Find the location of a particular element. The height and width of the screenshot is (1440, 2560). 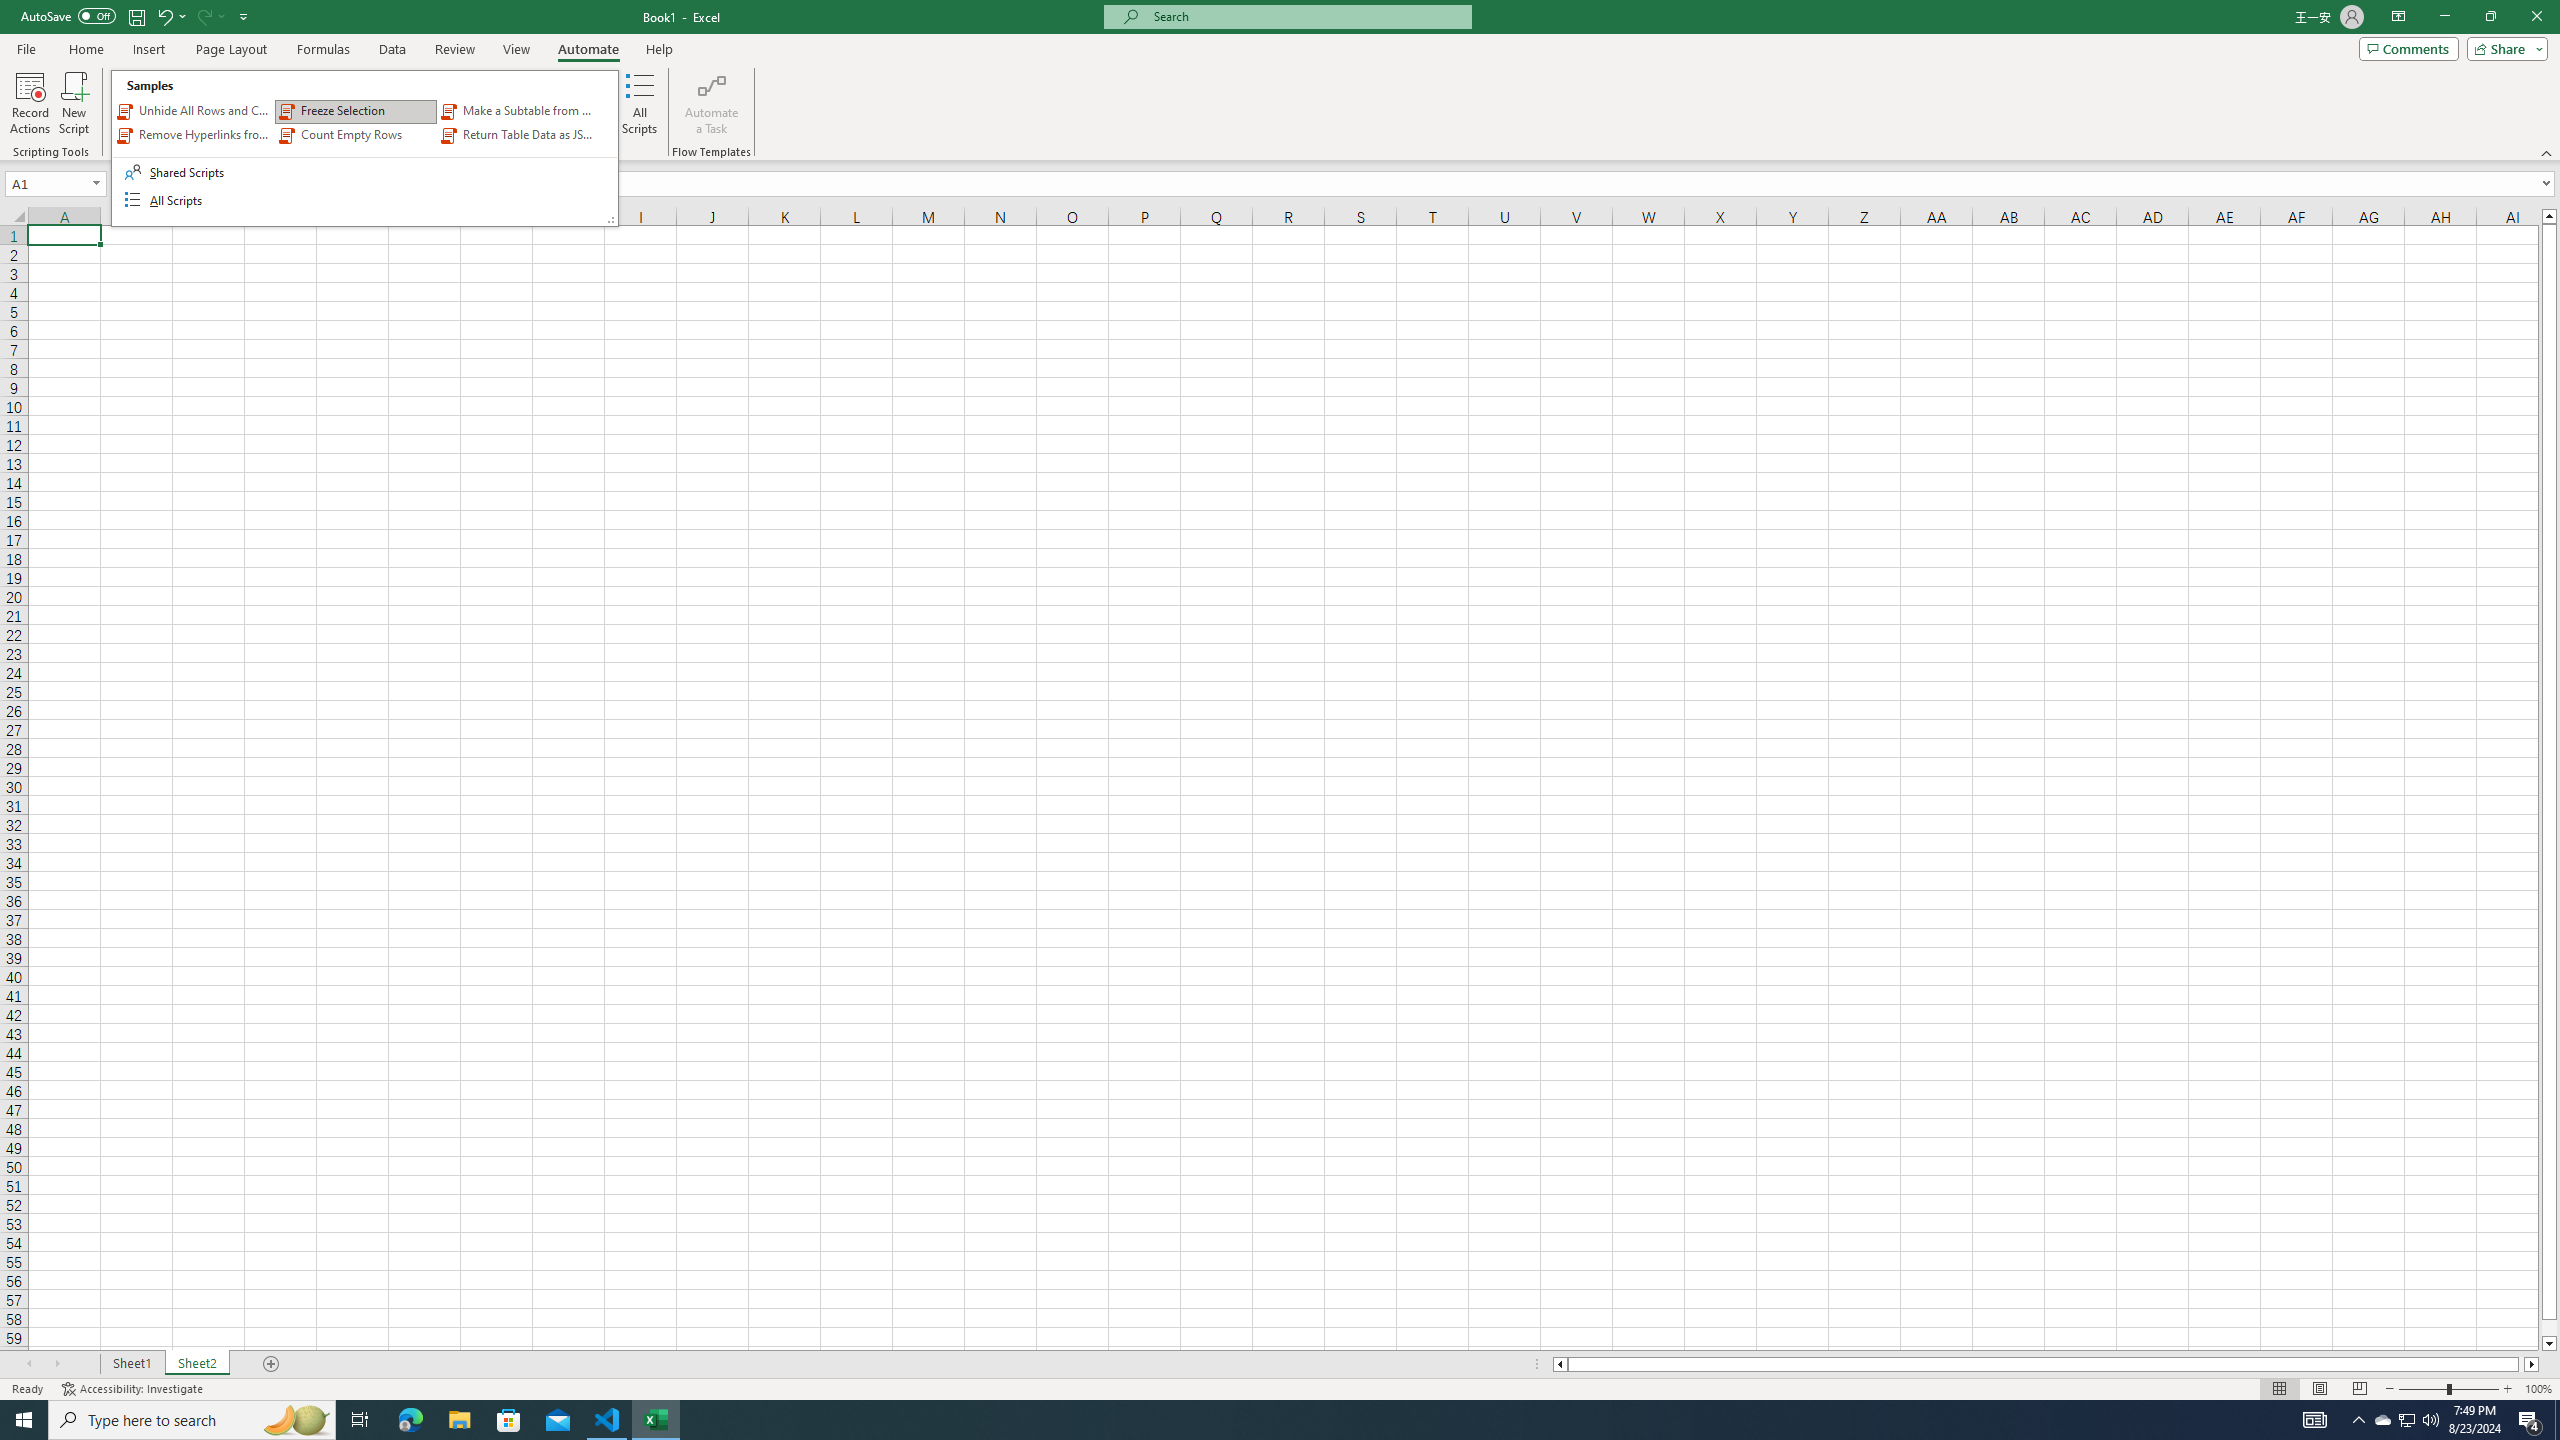

Undo is located at coordinates (170, 16).